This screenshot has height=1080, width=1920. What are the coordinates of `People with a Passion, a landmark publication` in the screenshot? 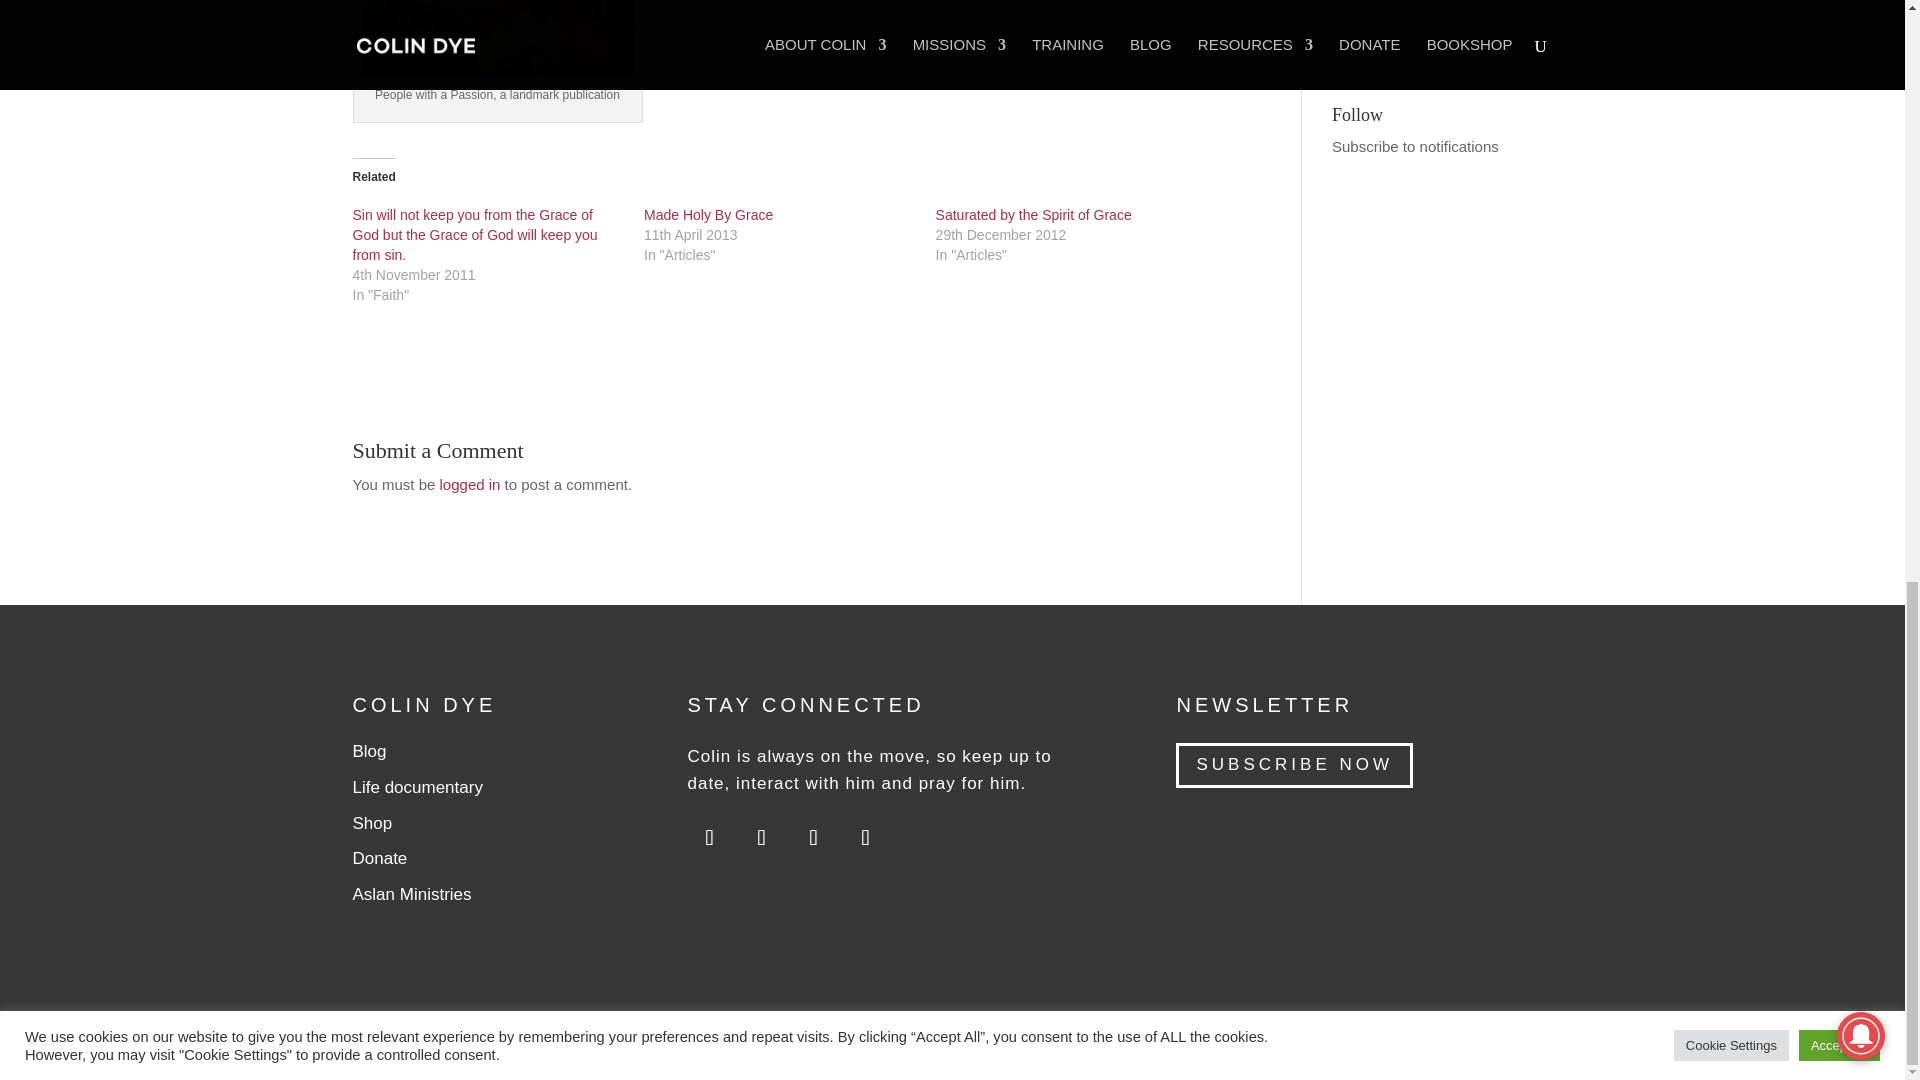 It's located at (498, 38).